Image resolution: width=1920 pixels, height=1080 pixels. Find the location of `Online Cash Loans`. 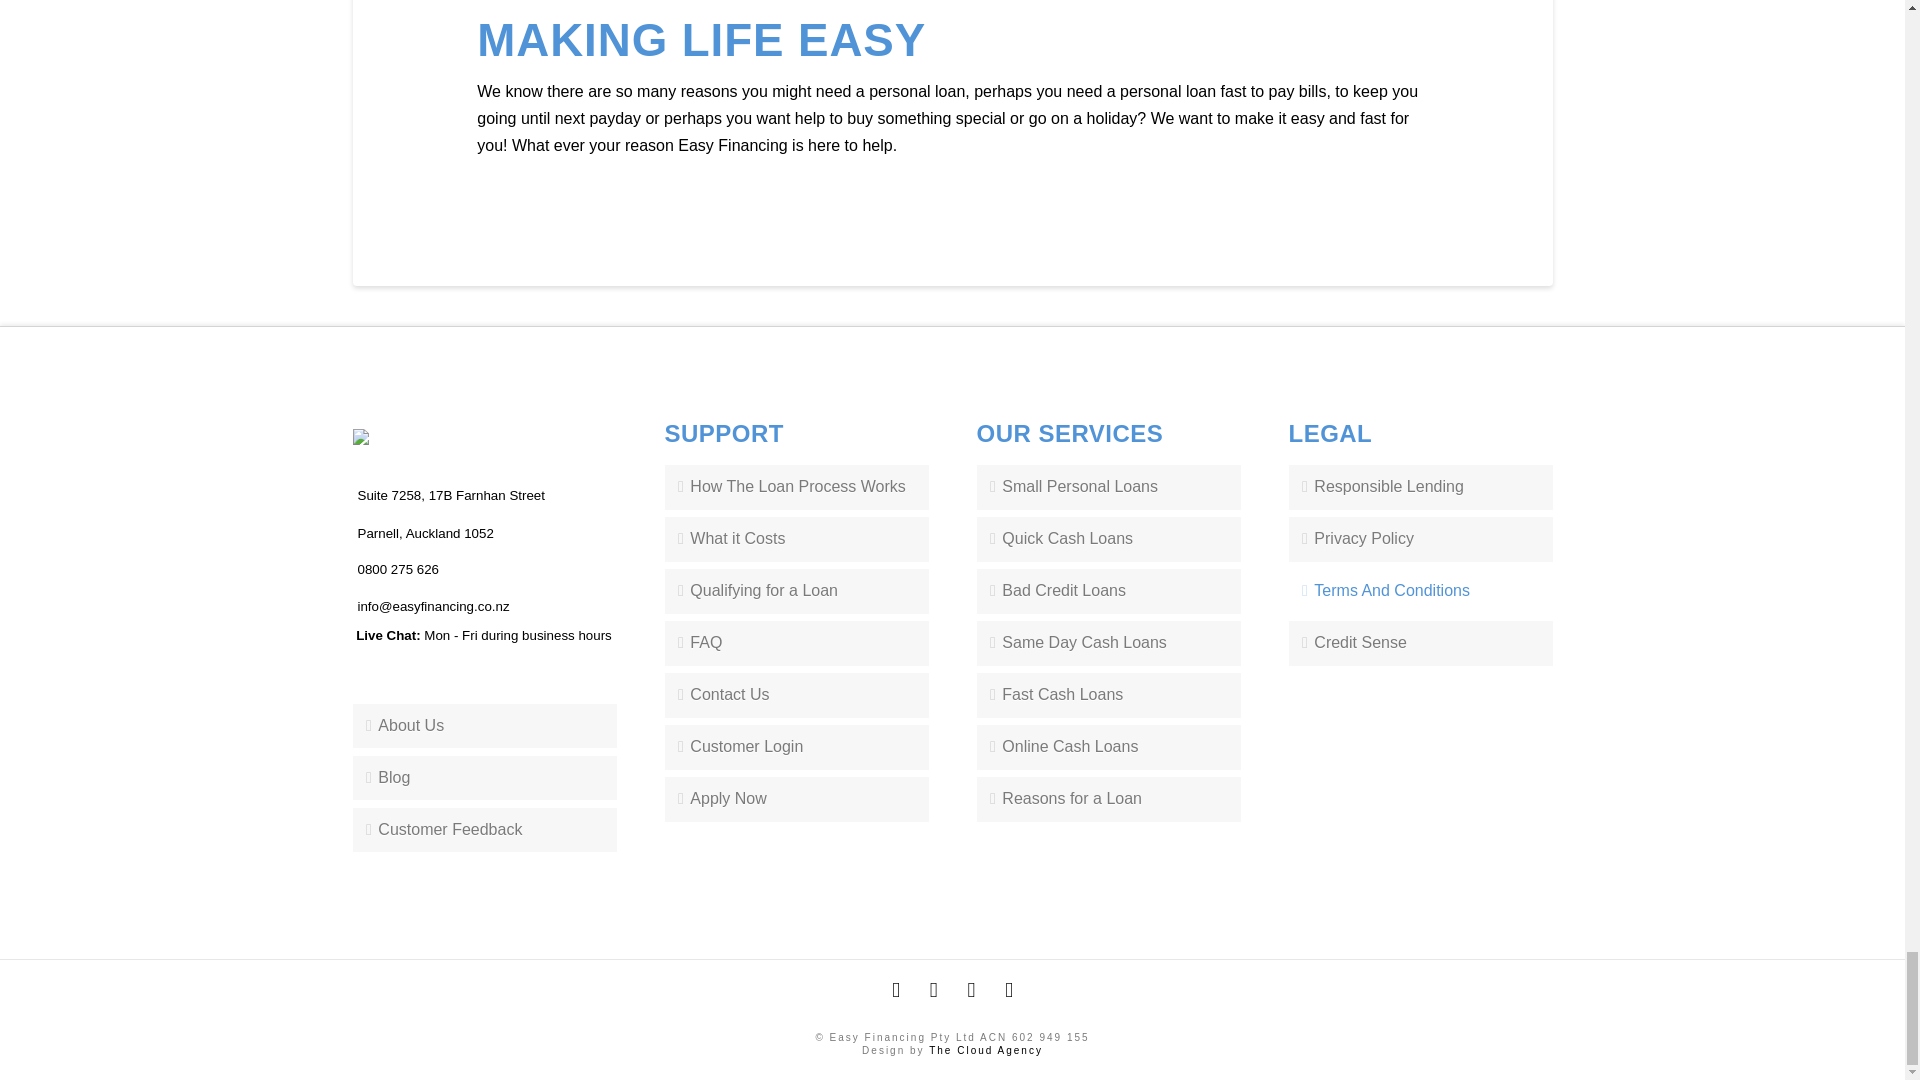

Online Cash Loans is located at coordinates (1108, 747).